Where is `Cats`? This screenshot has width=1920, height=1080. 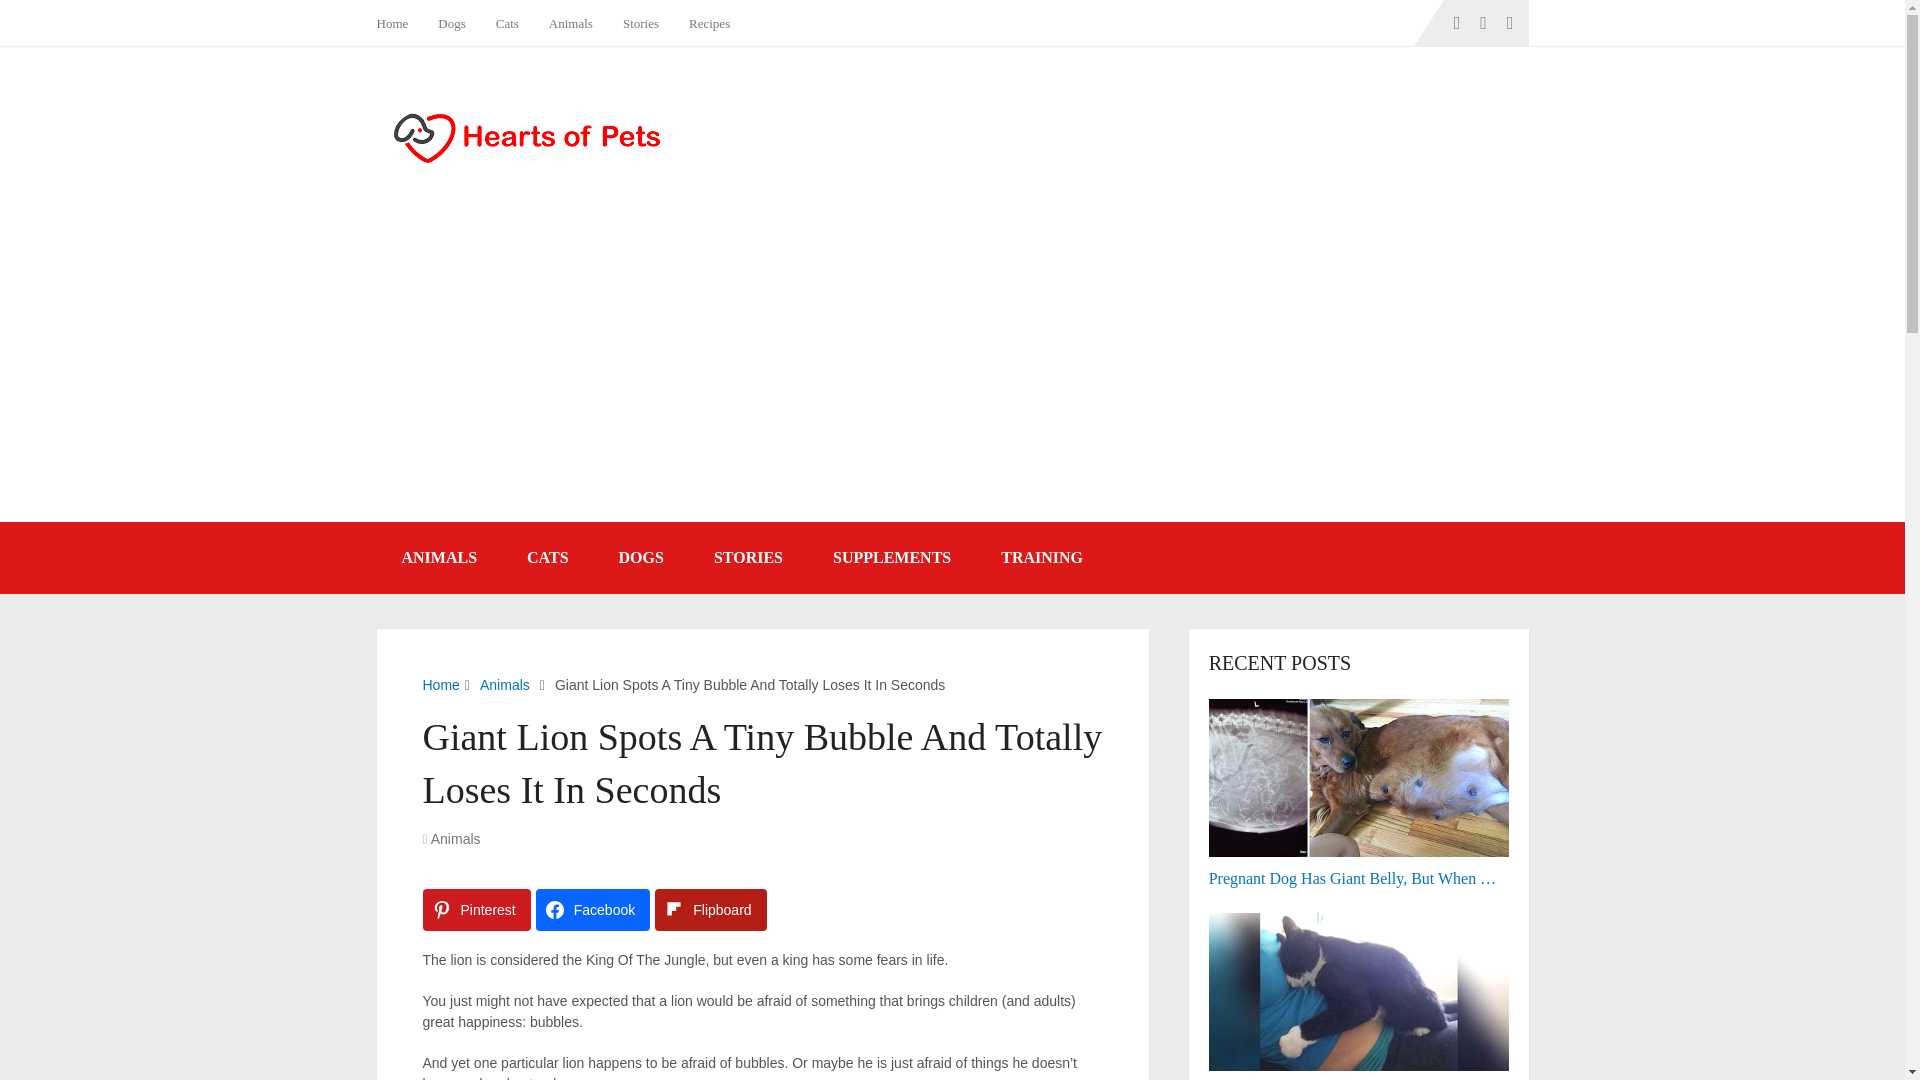 Cats is located at coordinates (507, 23).